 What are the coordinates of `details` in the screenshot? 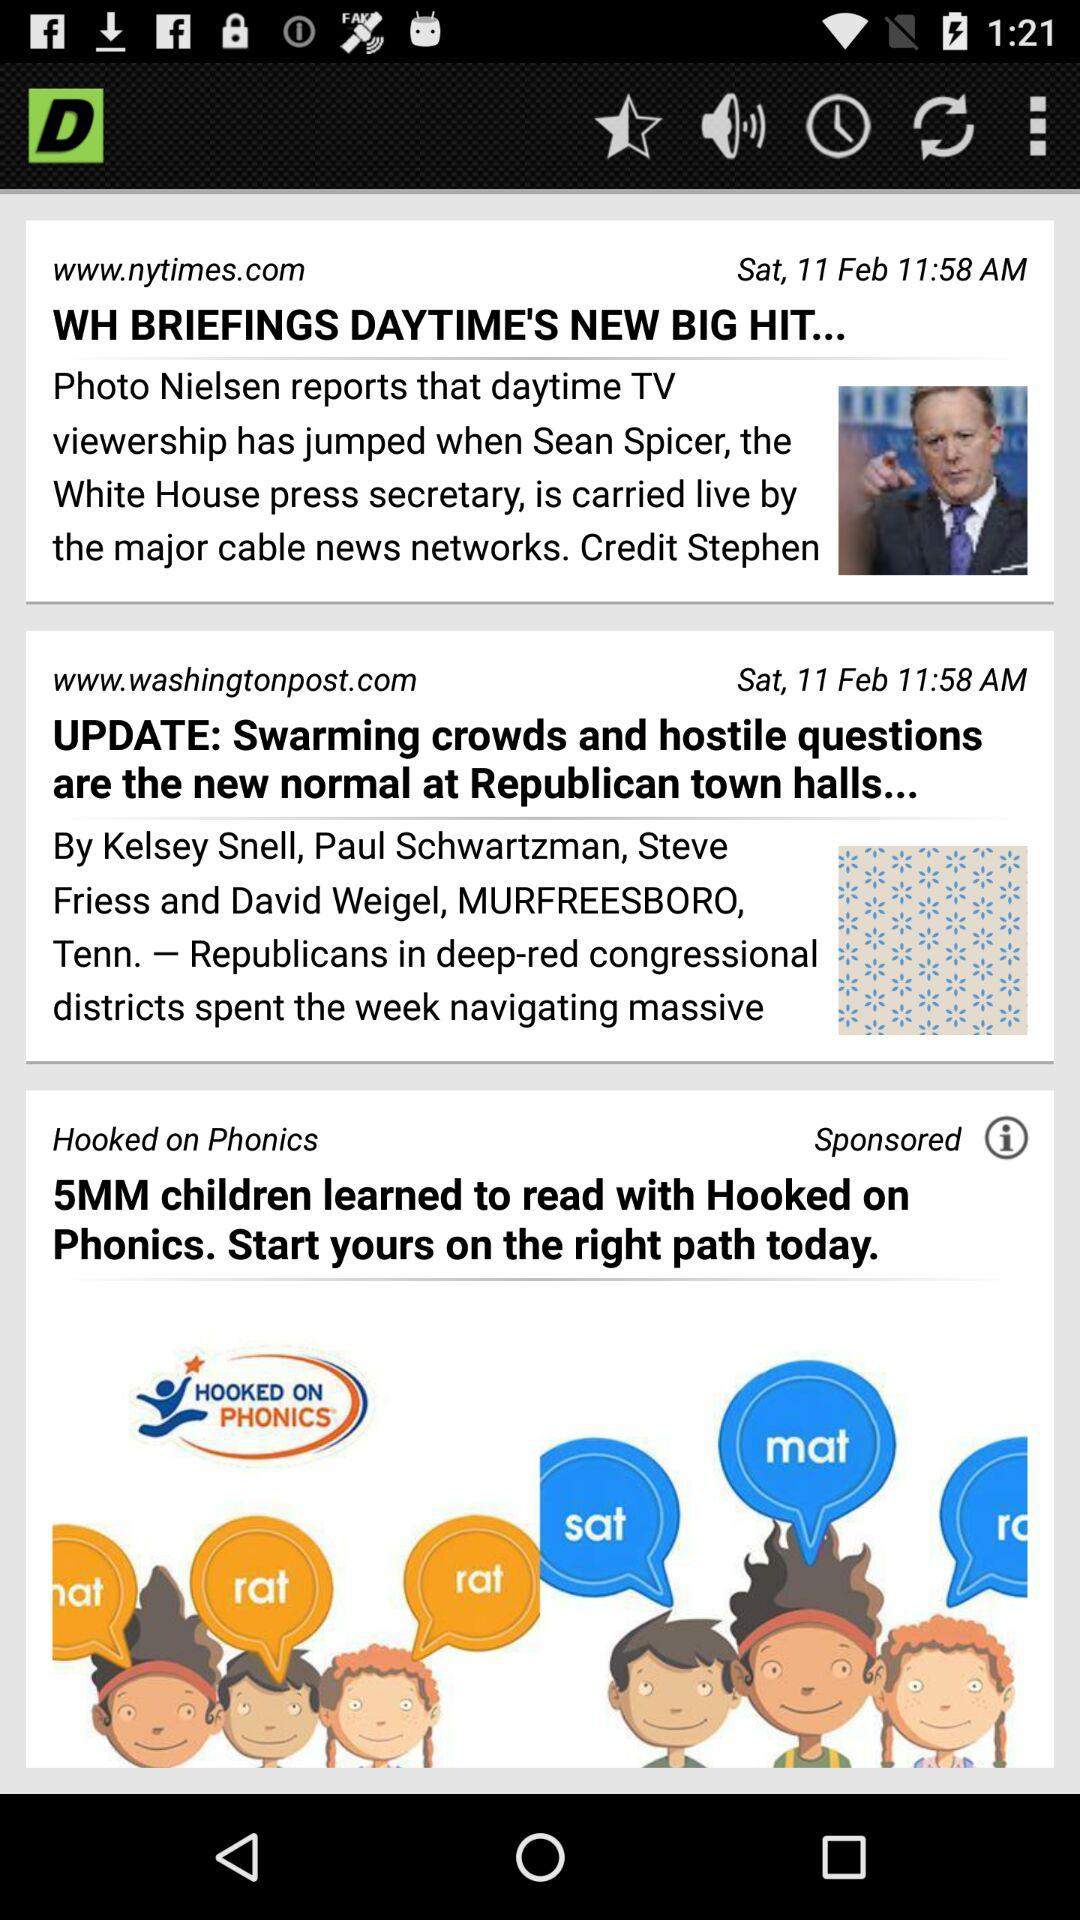 It's located at (1006, 1138).